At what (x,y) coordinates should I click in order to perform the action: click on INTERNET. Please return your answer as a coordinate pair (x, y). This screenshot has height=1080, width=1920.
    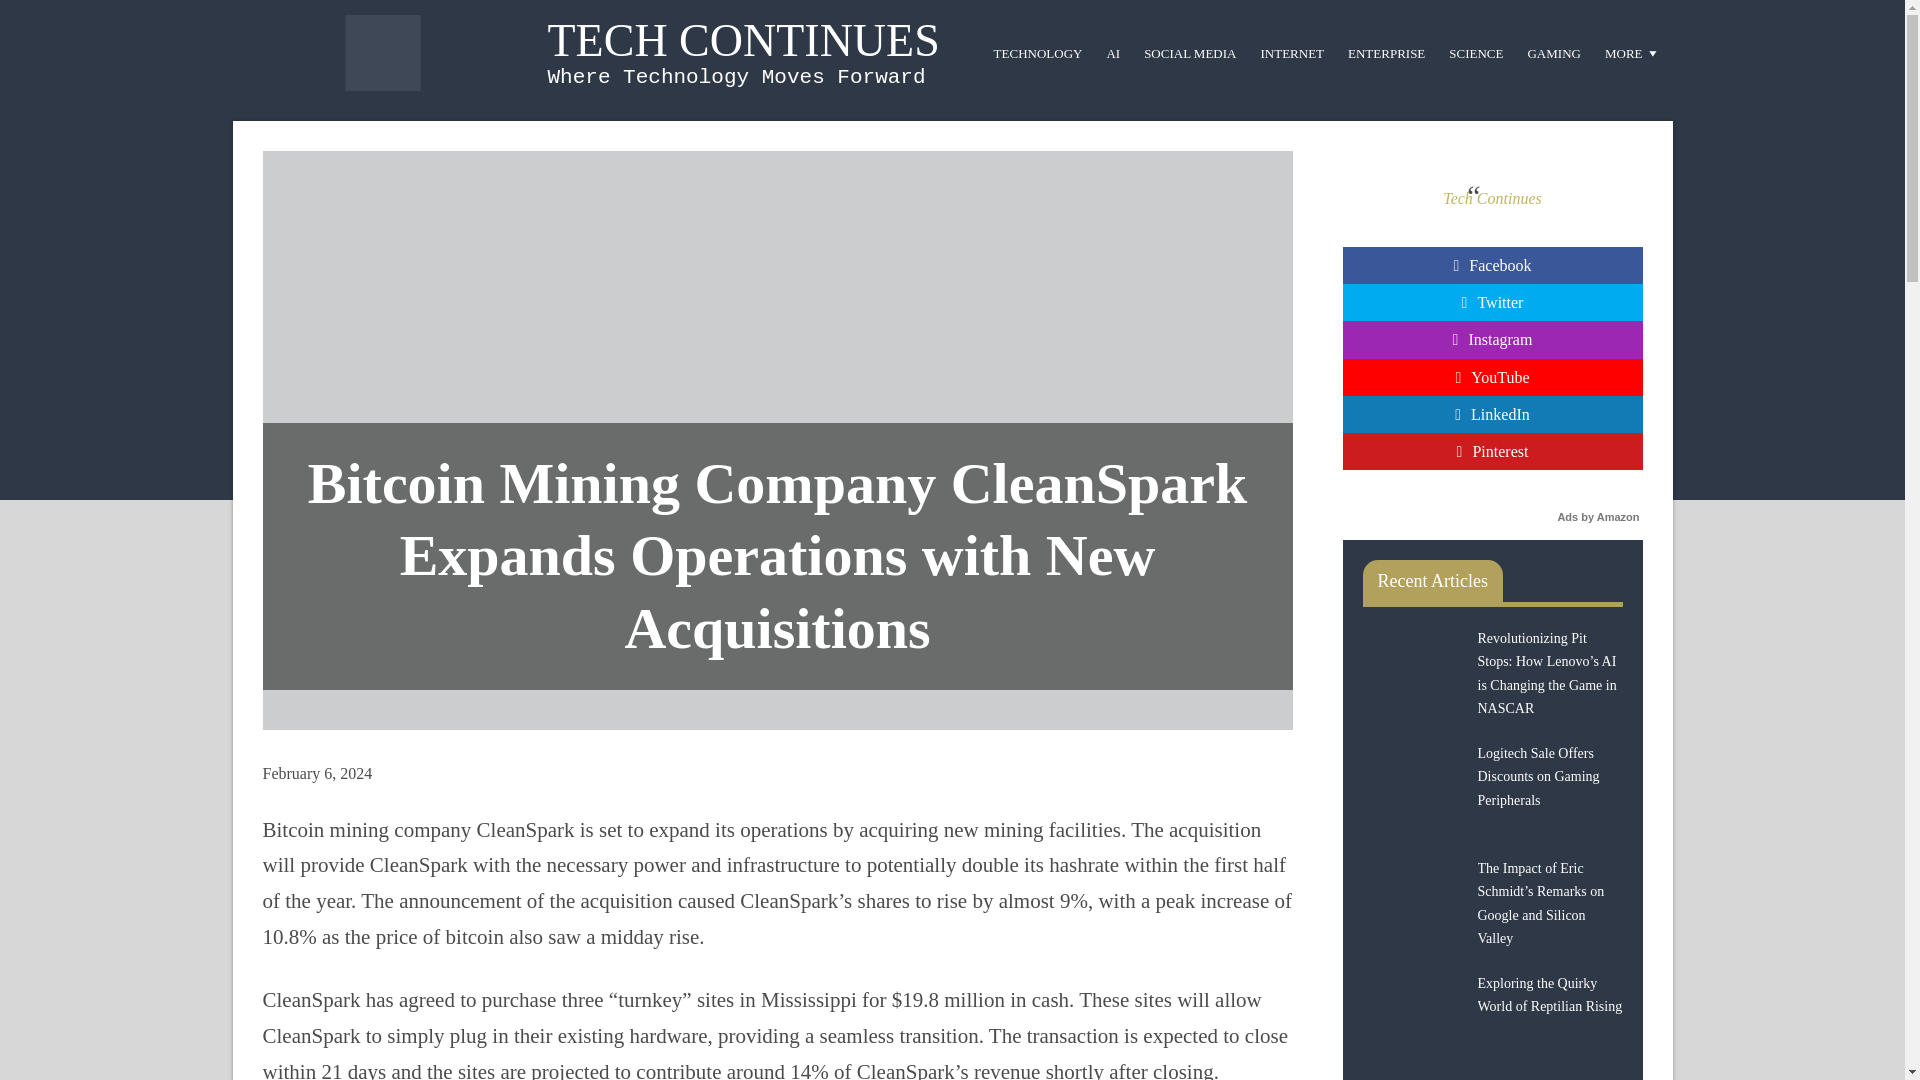
    Looking at the image, I should click on (1292, 52).